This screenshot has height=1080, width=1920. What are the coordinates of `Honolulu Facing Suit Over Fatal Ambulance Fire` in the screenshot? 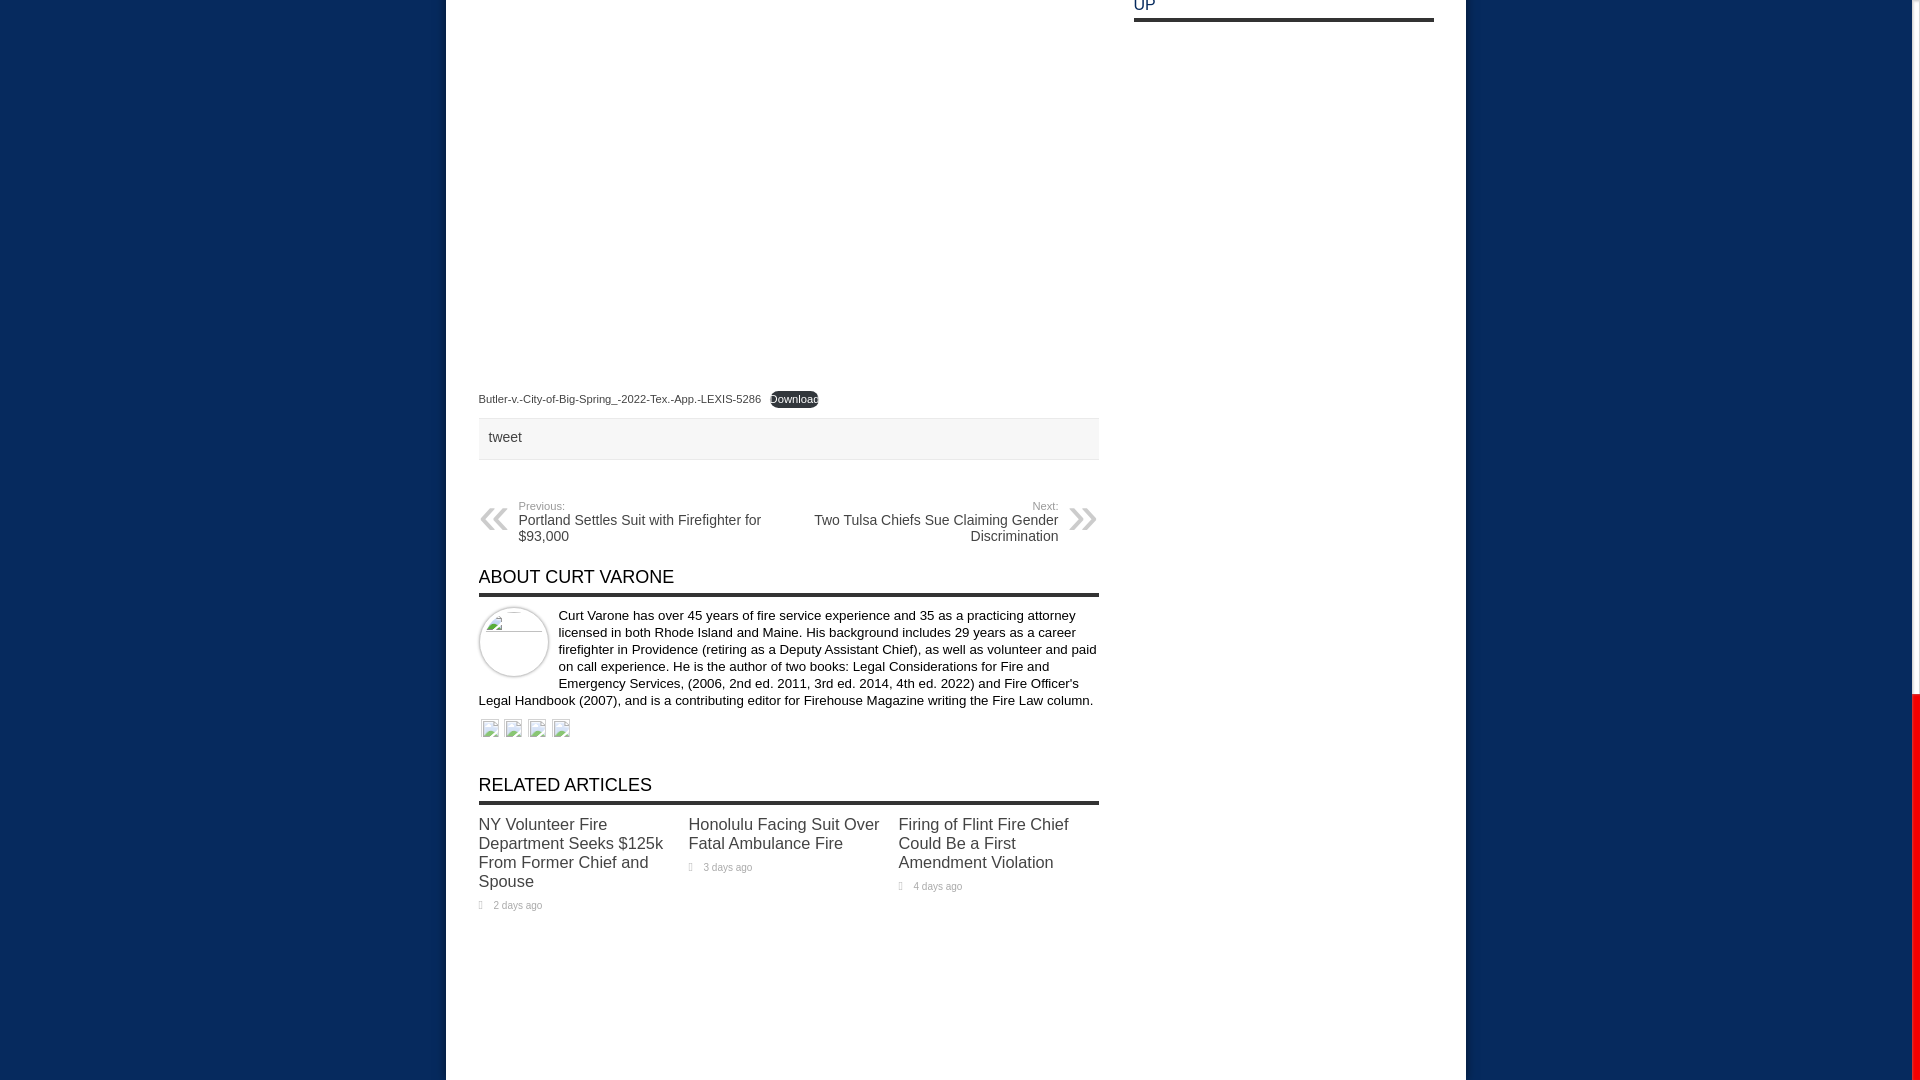 It's located at (936, 522).